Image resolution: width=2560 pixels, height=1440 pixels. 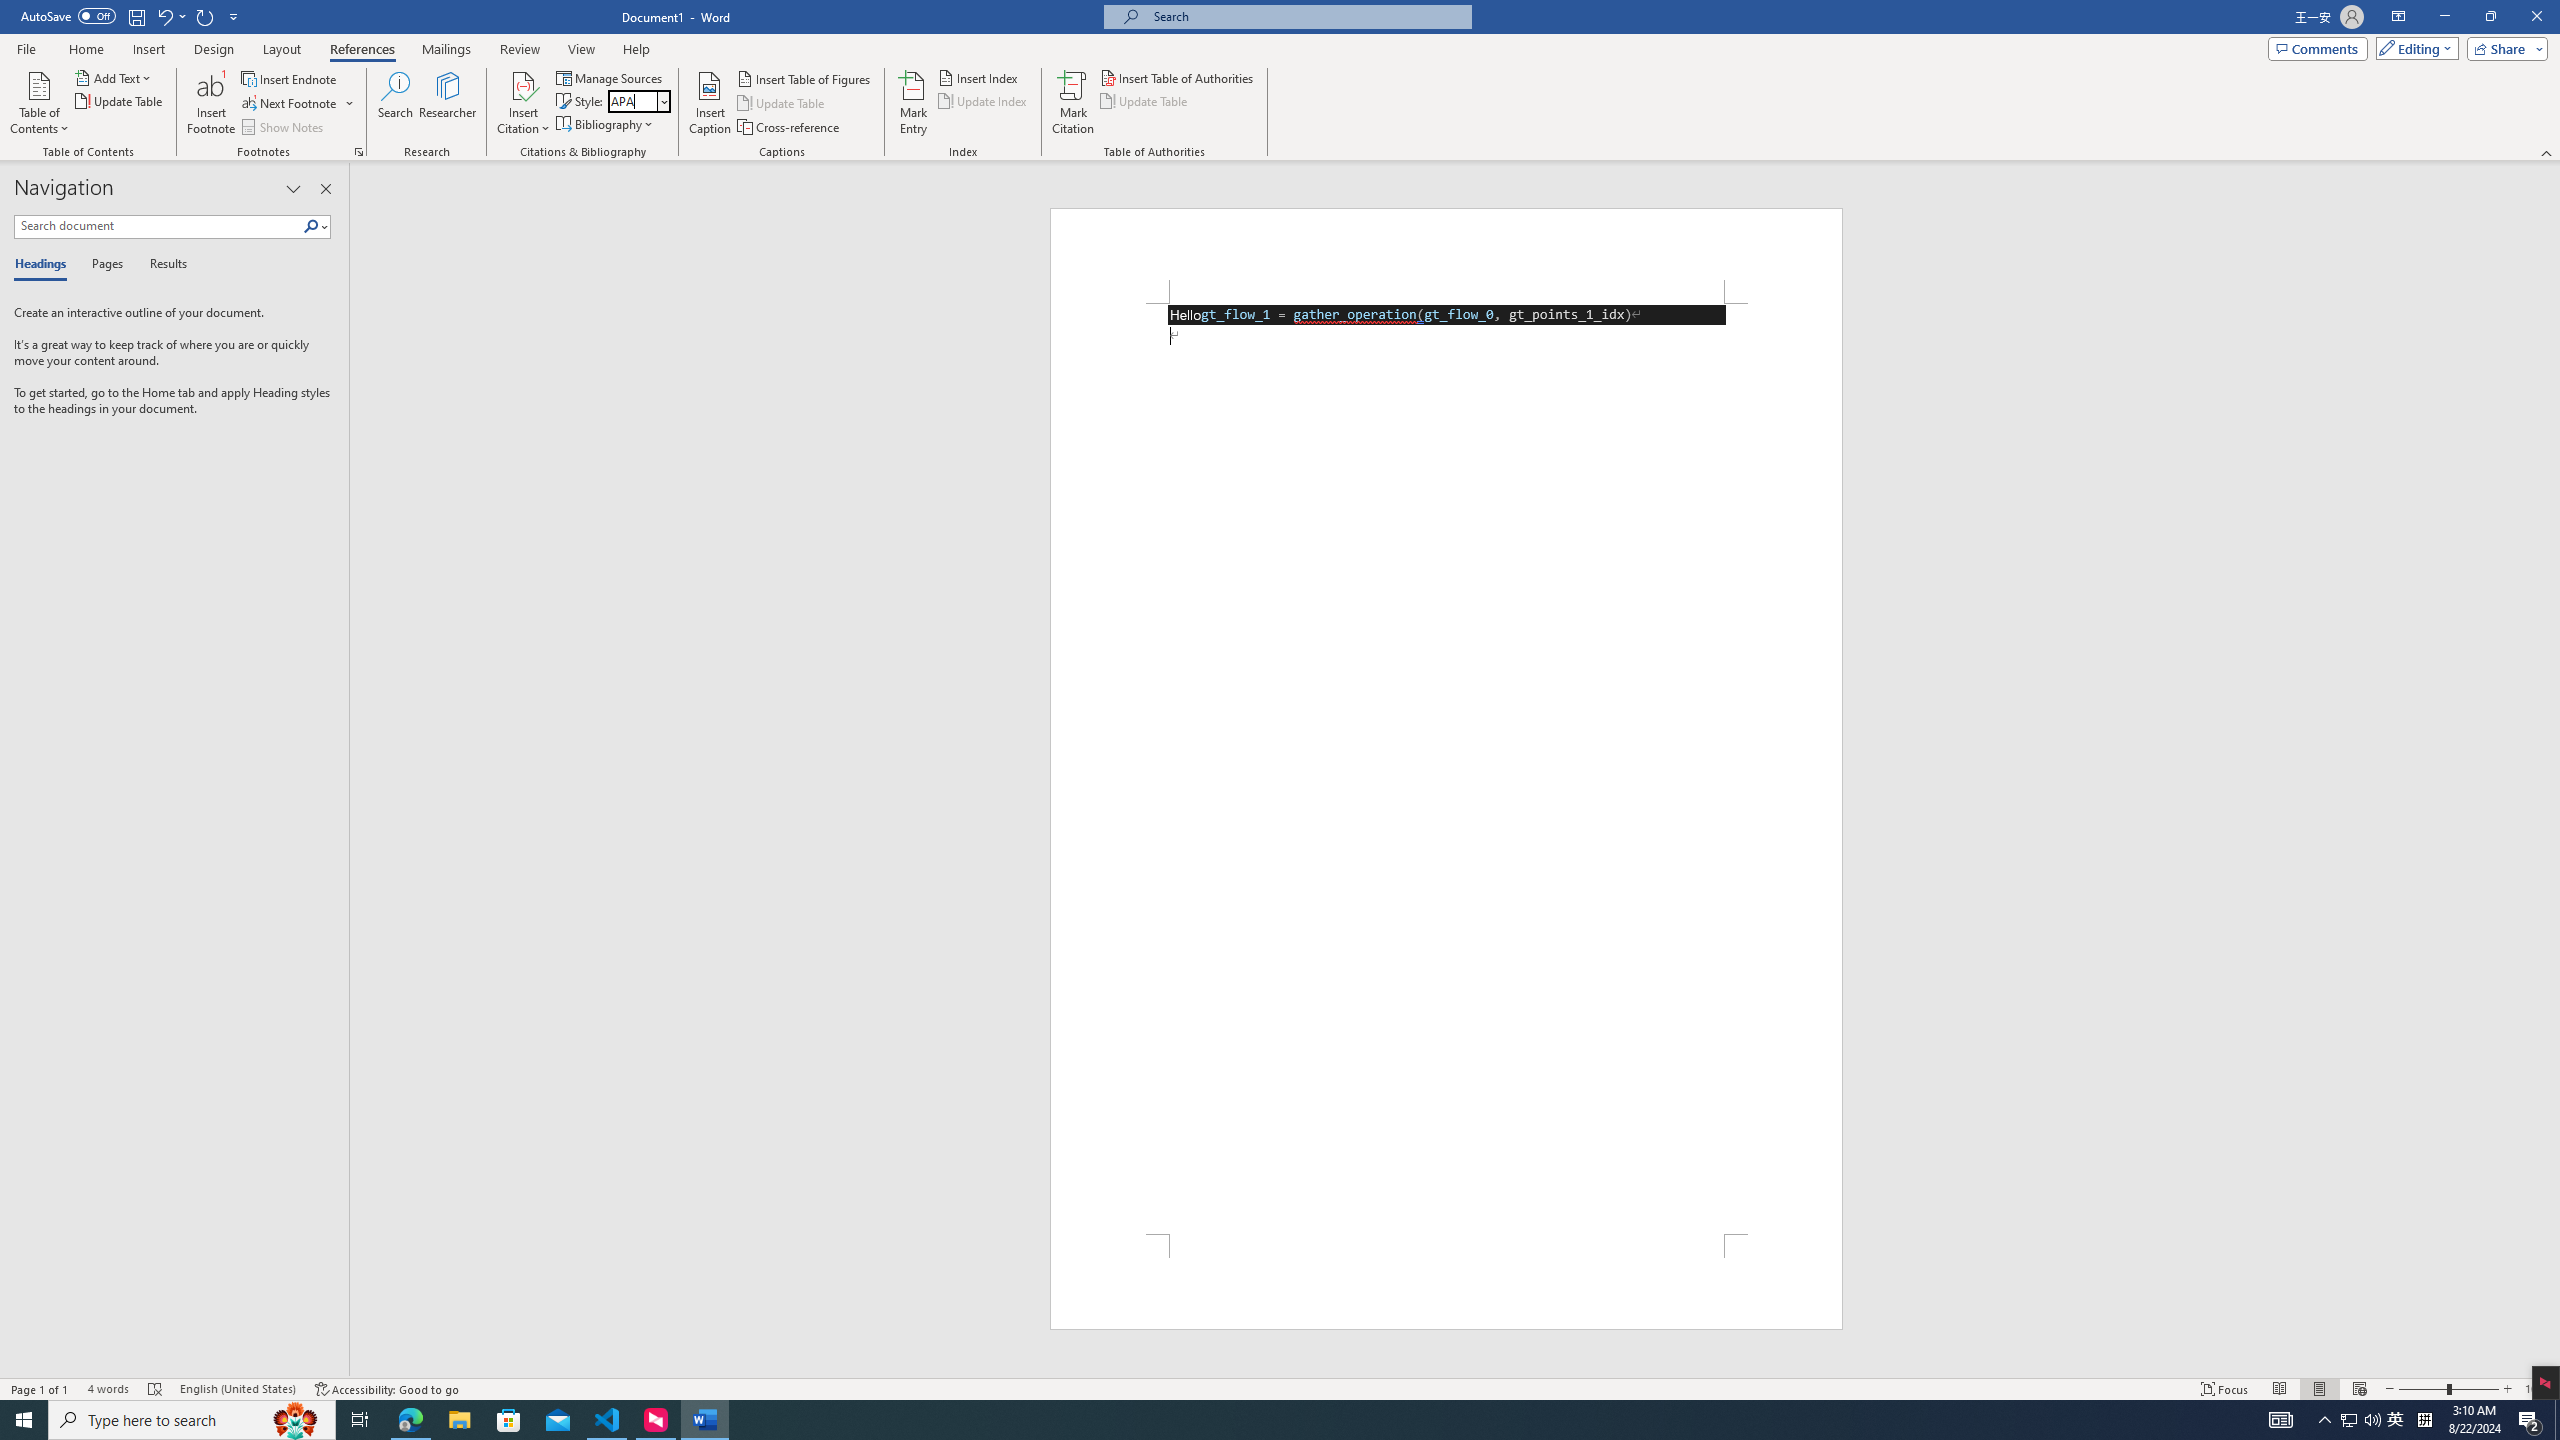 What do you see at coordinates (290, 78) in the screenshot?
I see `Insert Endnote` at bounding box center [290, 78].